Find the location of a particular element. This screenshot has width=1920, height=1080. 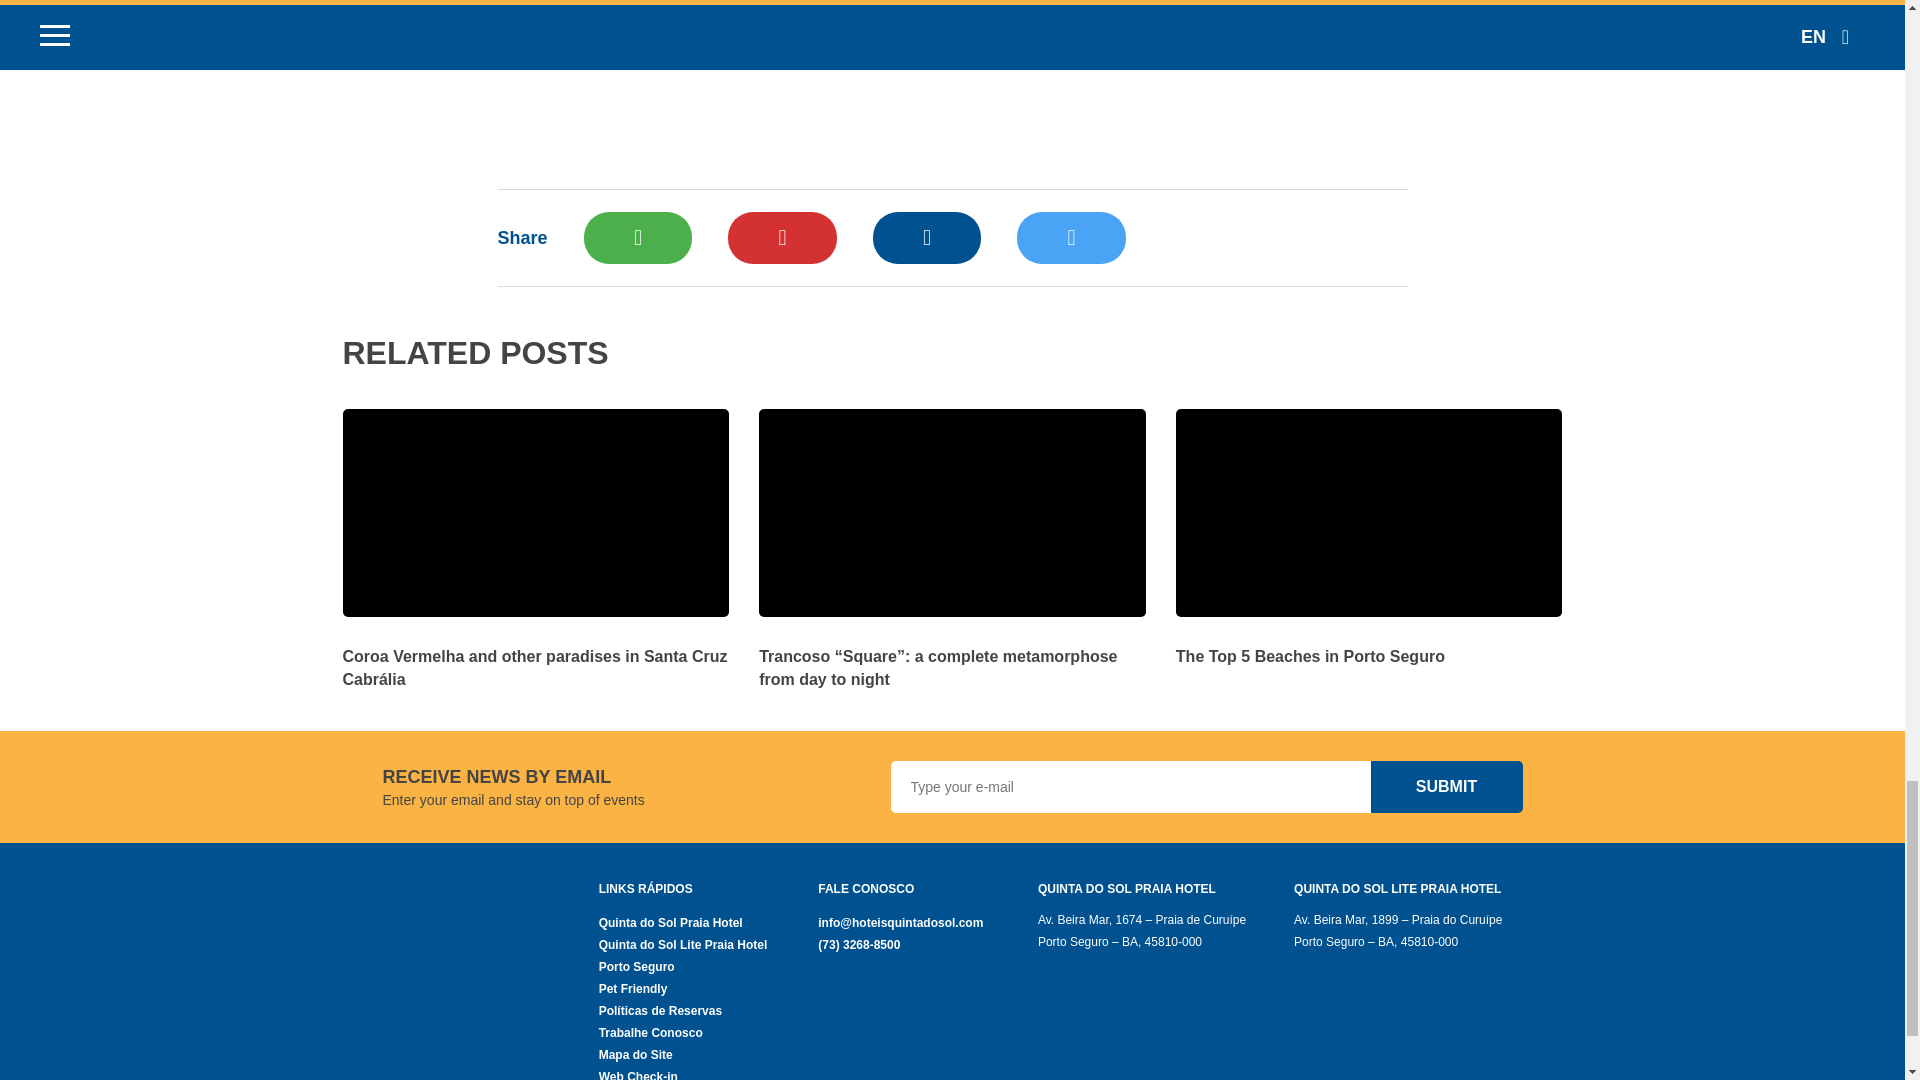

Facebook is located at coordinates (927, 237).